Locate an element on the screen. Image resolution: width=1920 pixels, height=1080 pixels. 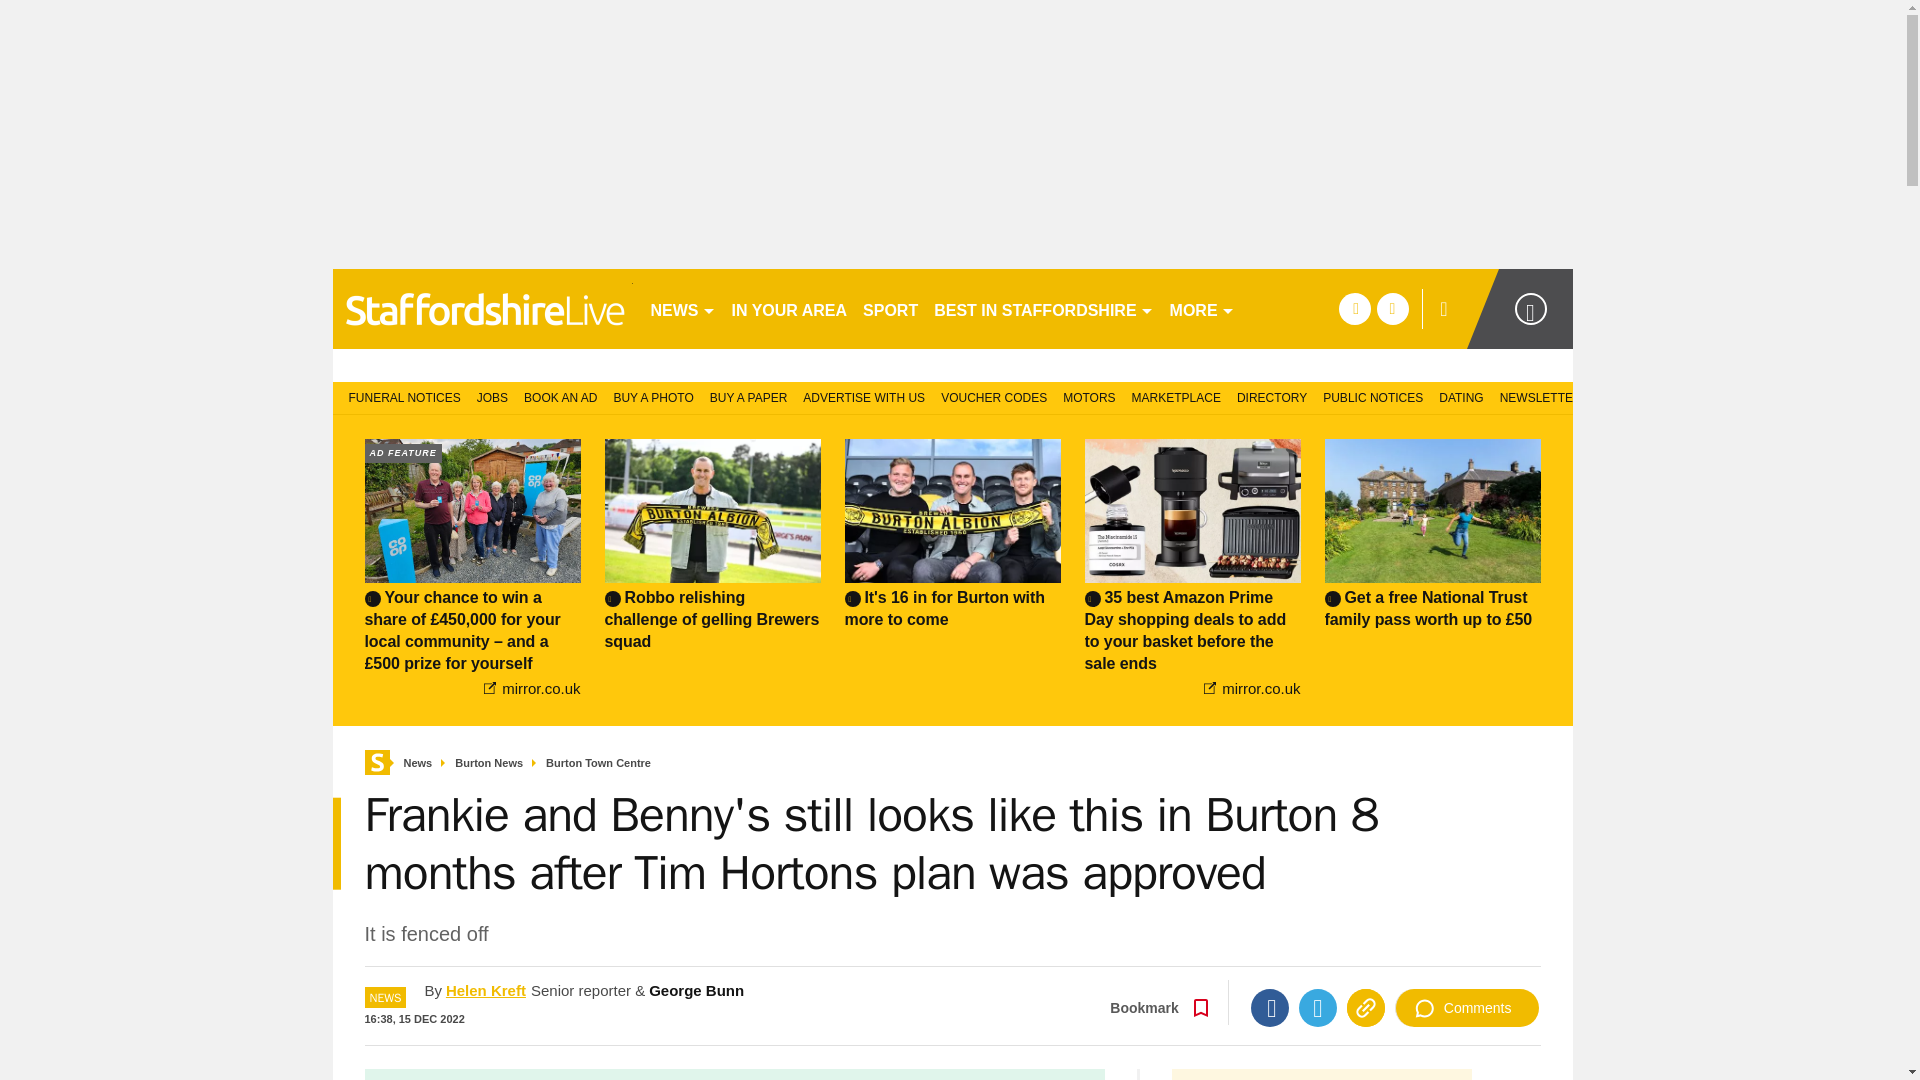
BUY A PHOTO is located at coordinates (652, 396).